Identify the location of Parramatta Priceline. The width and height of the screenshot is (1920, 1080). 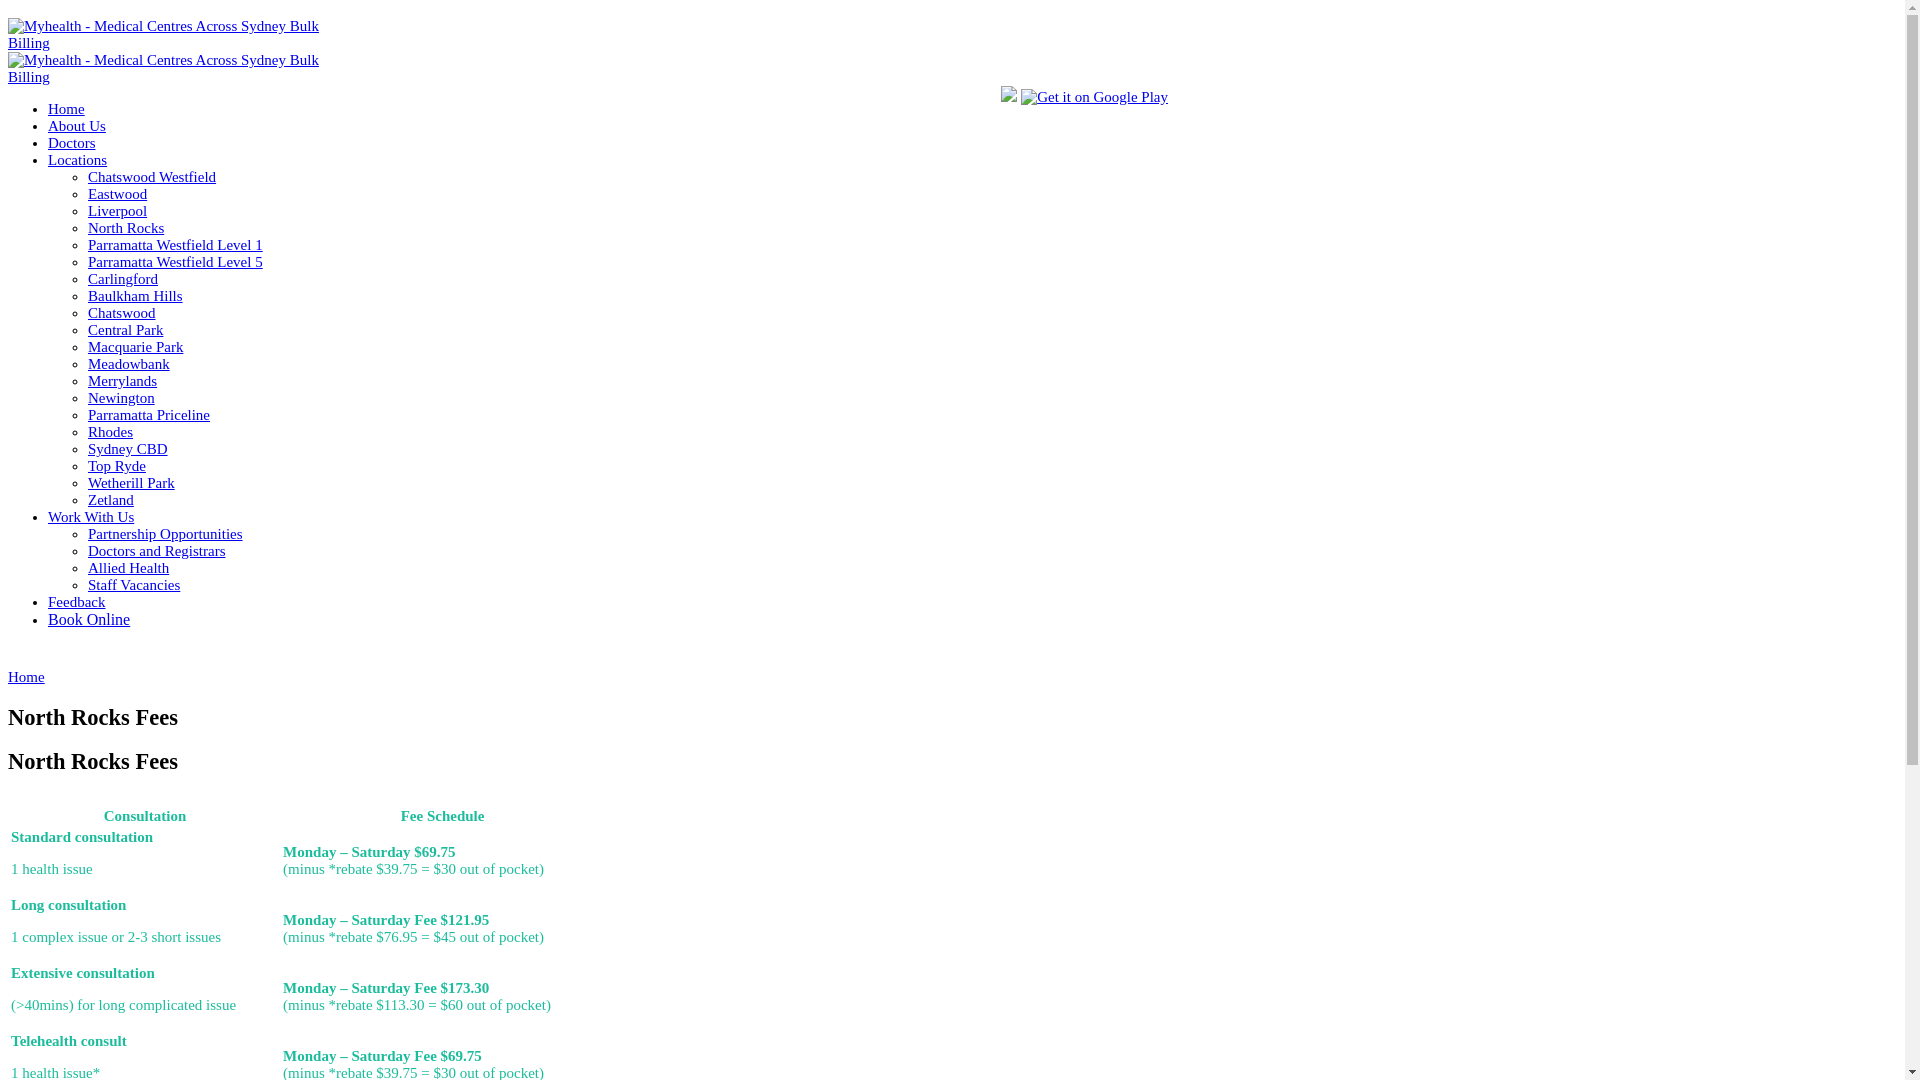
(149, 415).